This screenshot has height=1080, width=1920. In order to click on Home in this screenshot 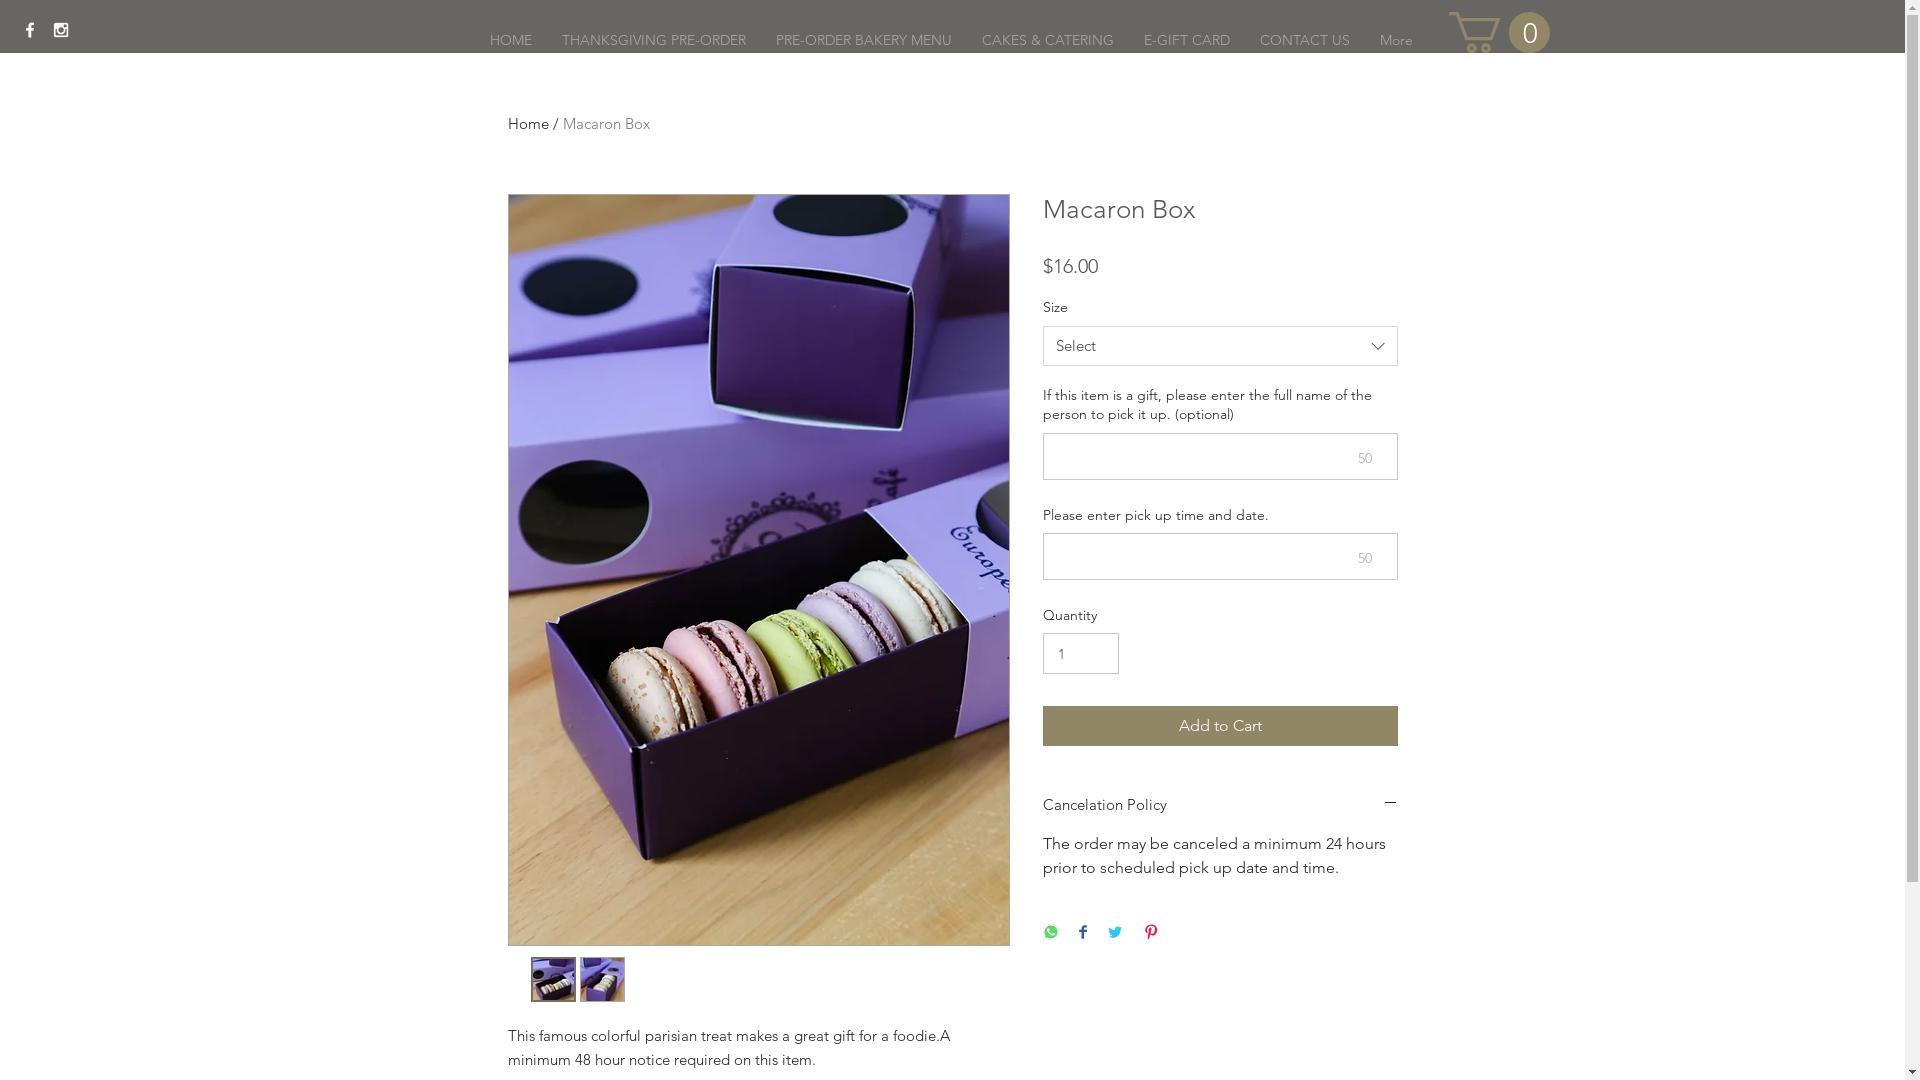, I will do `click(528, 124)`.